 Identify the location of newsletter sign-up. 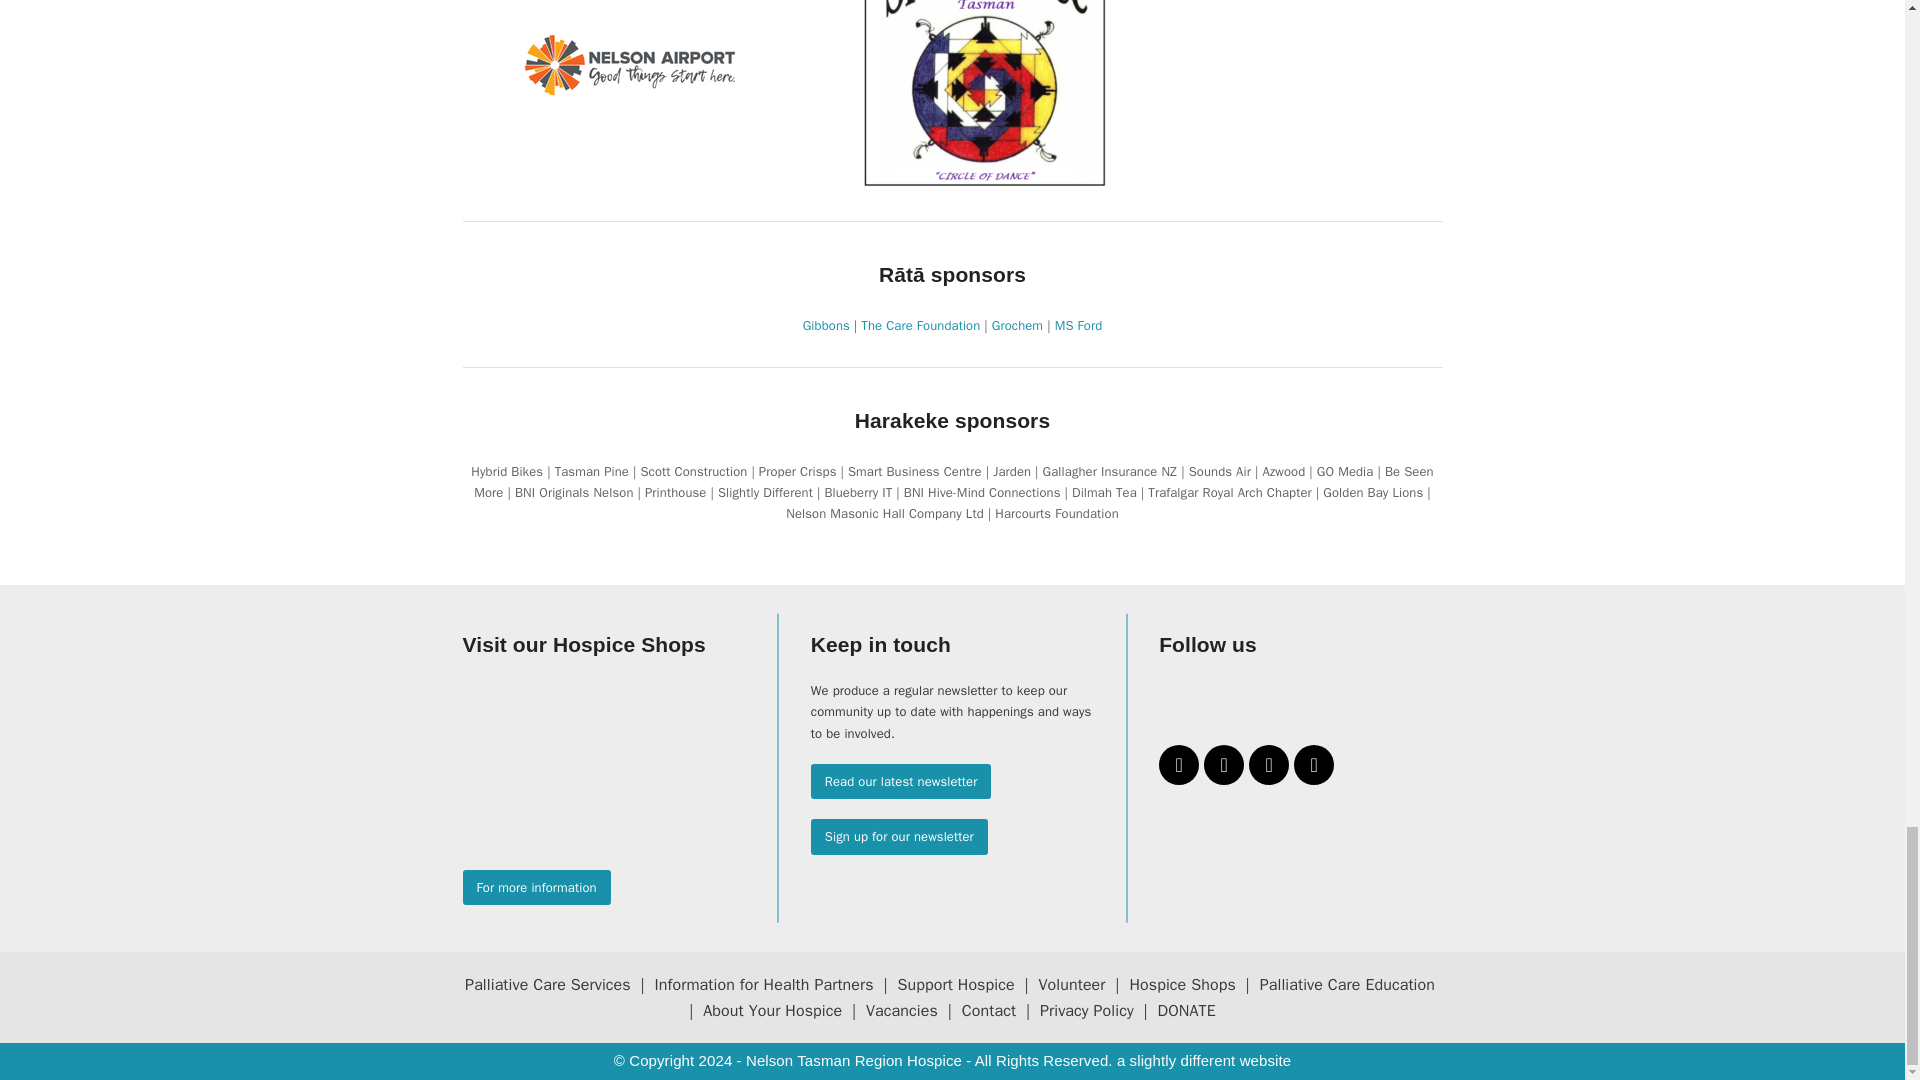
(901, 781).